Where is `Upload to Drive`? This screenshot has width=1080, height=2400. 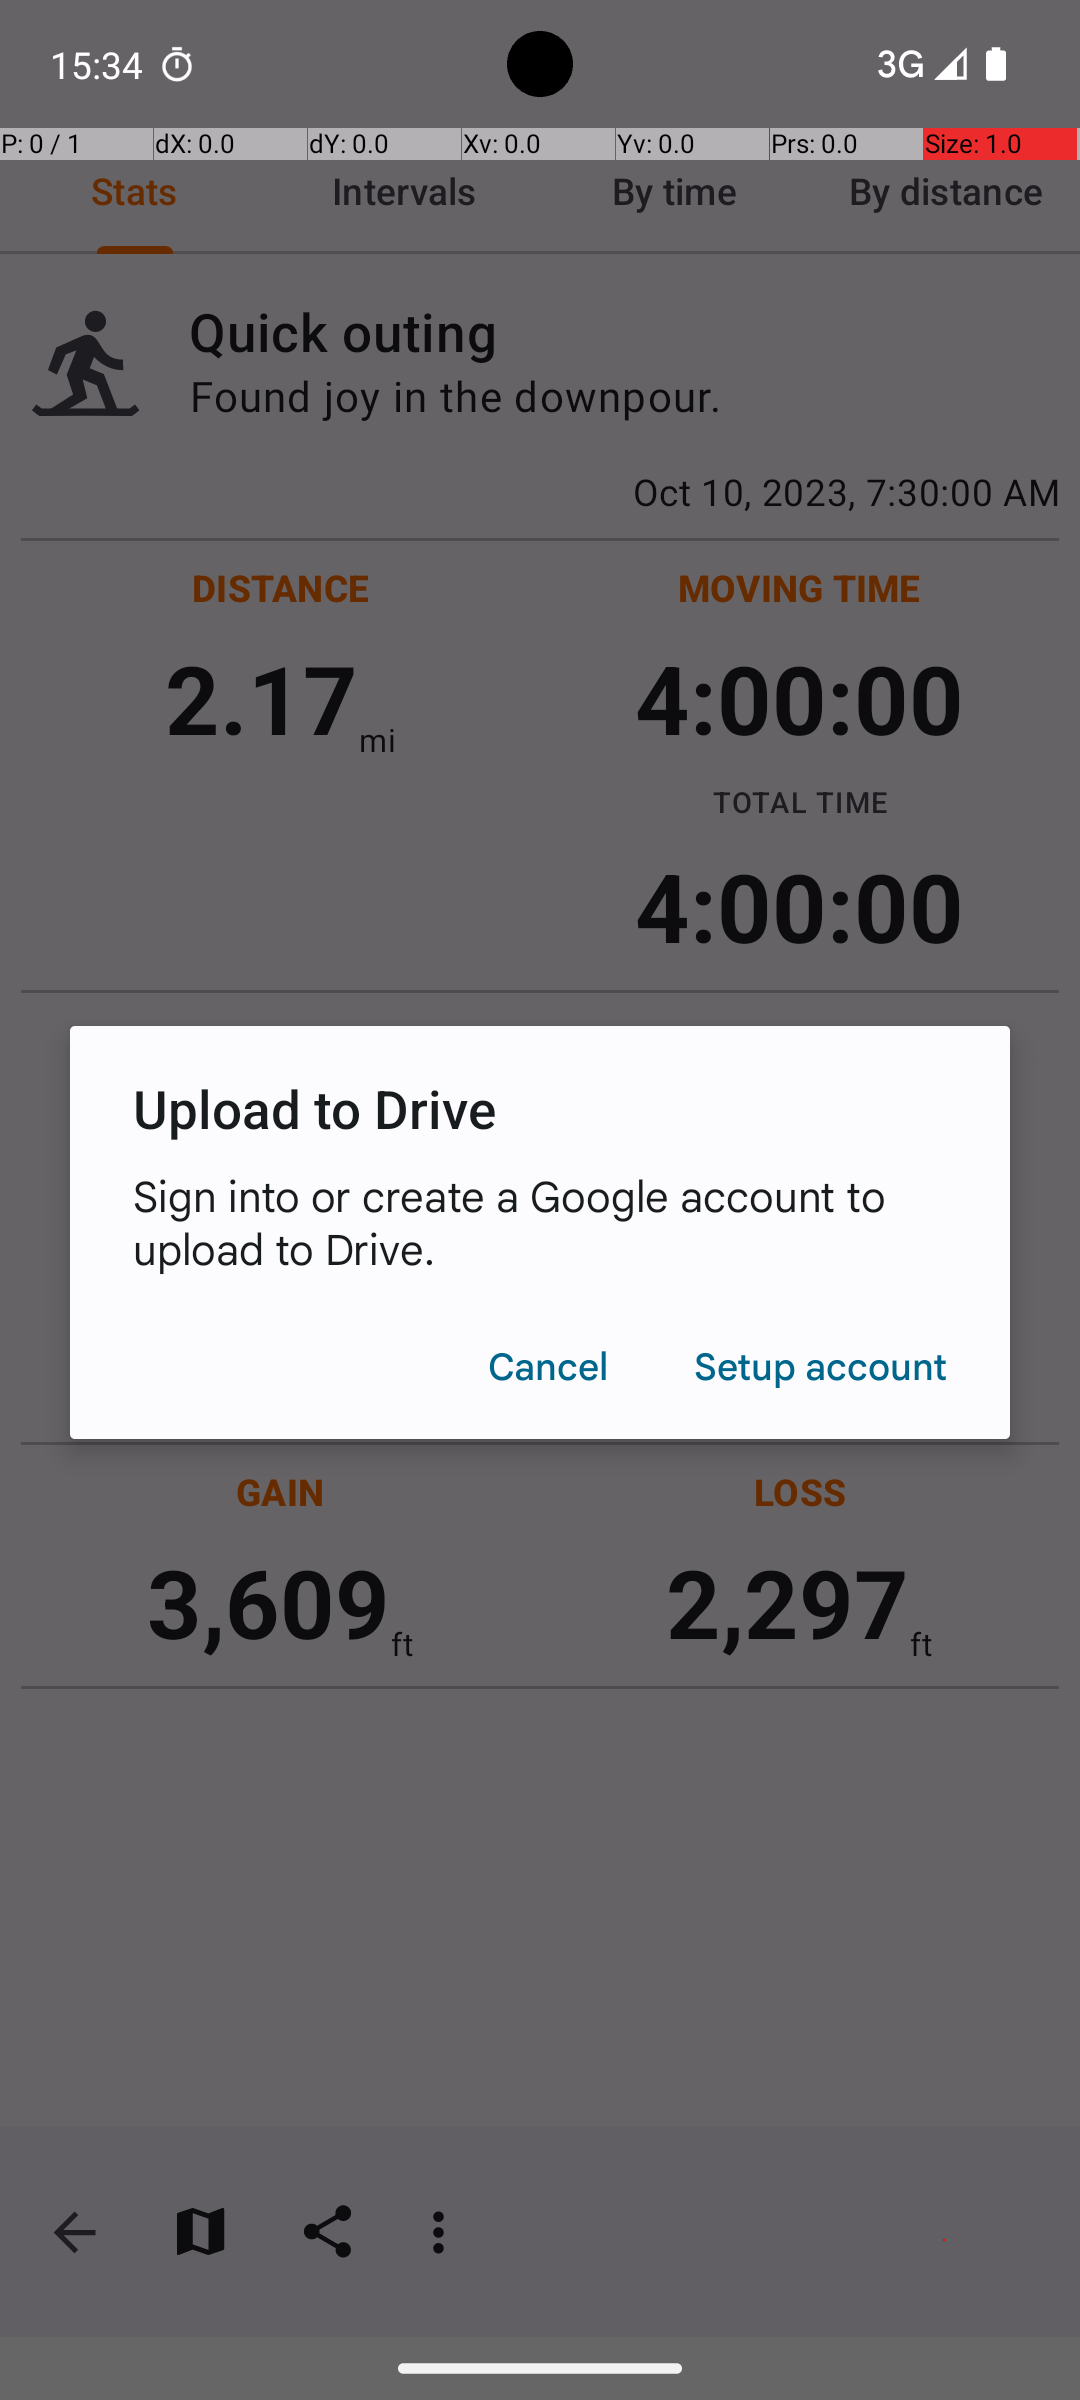 Upload to Drive is located at coordinates (540, 1108).